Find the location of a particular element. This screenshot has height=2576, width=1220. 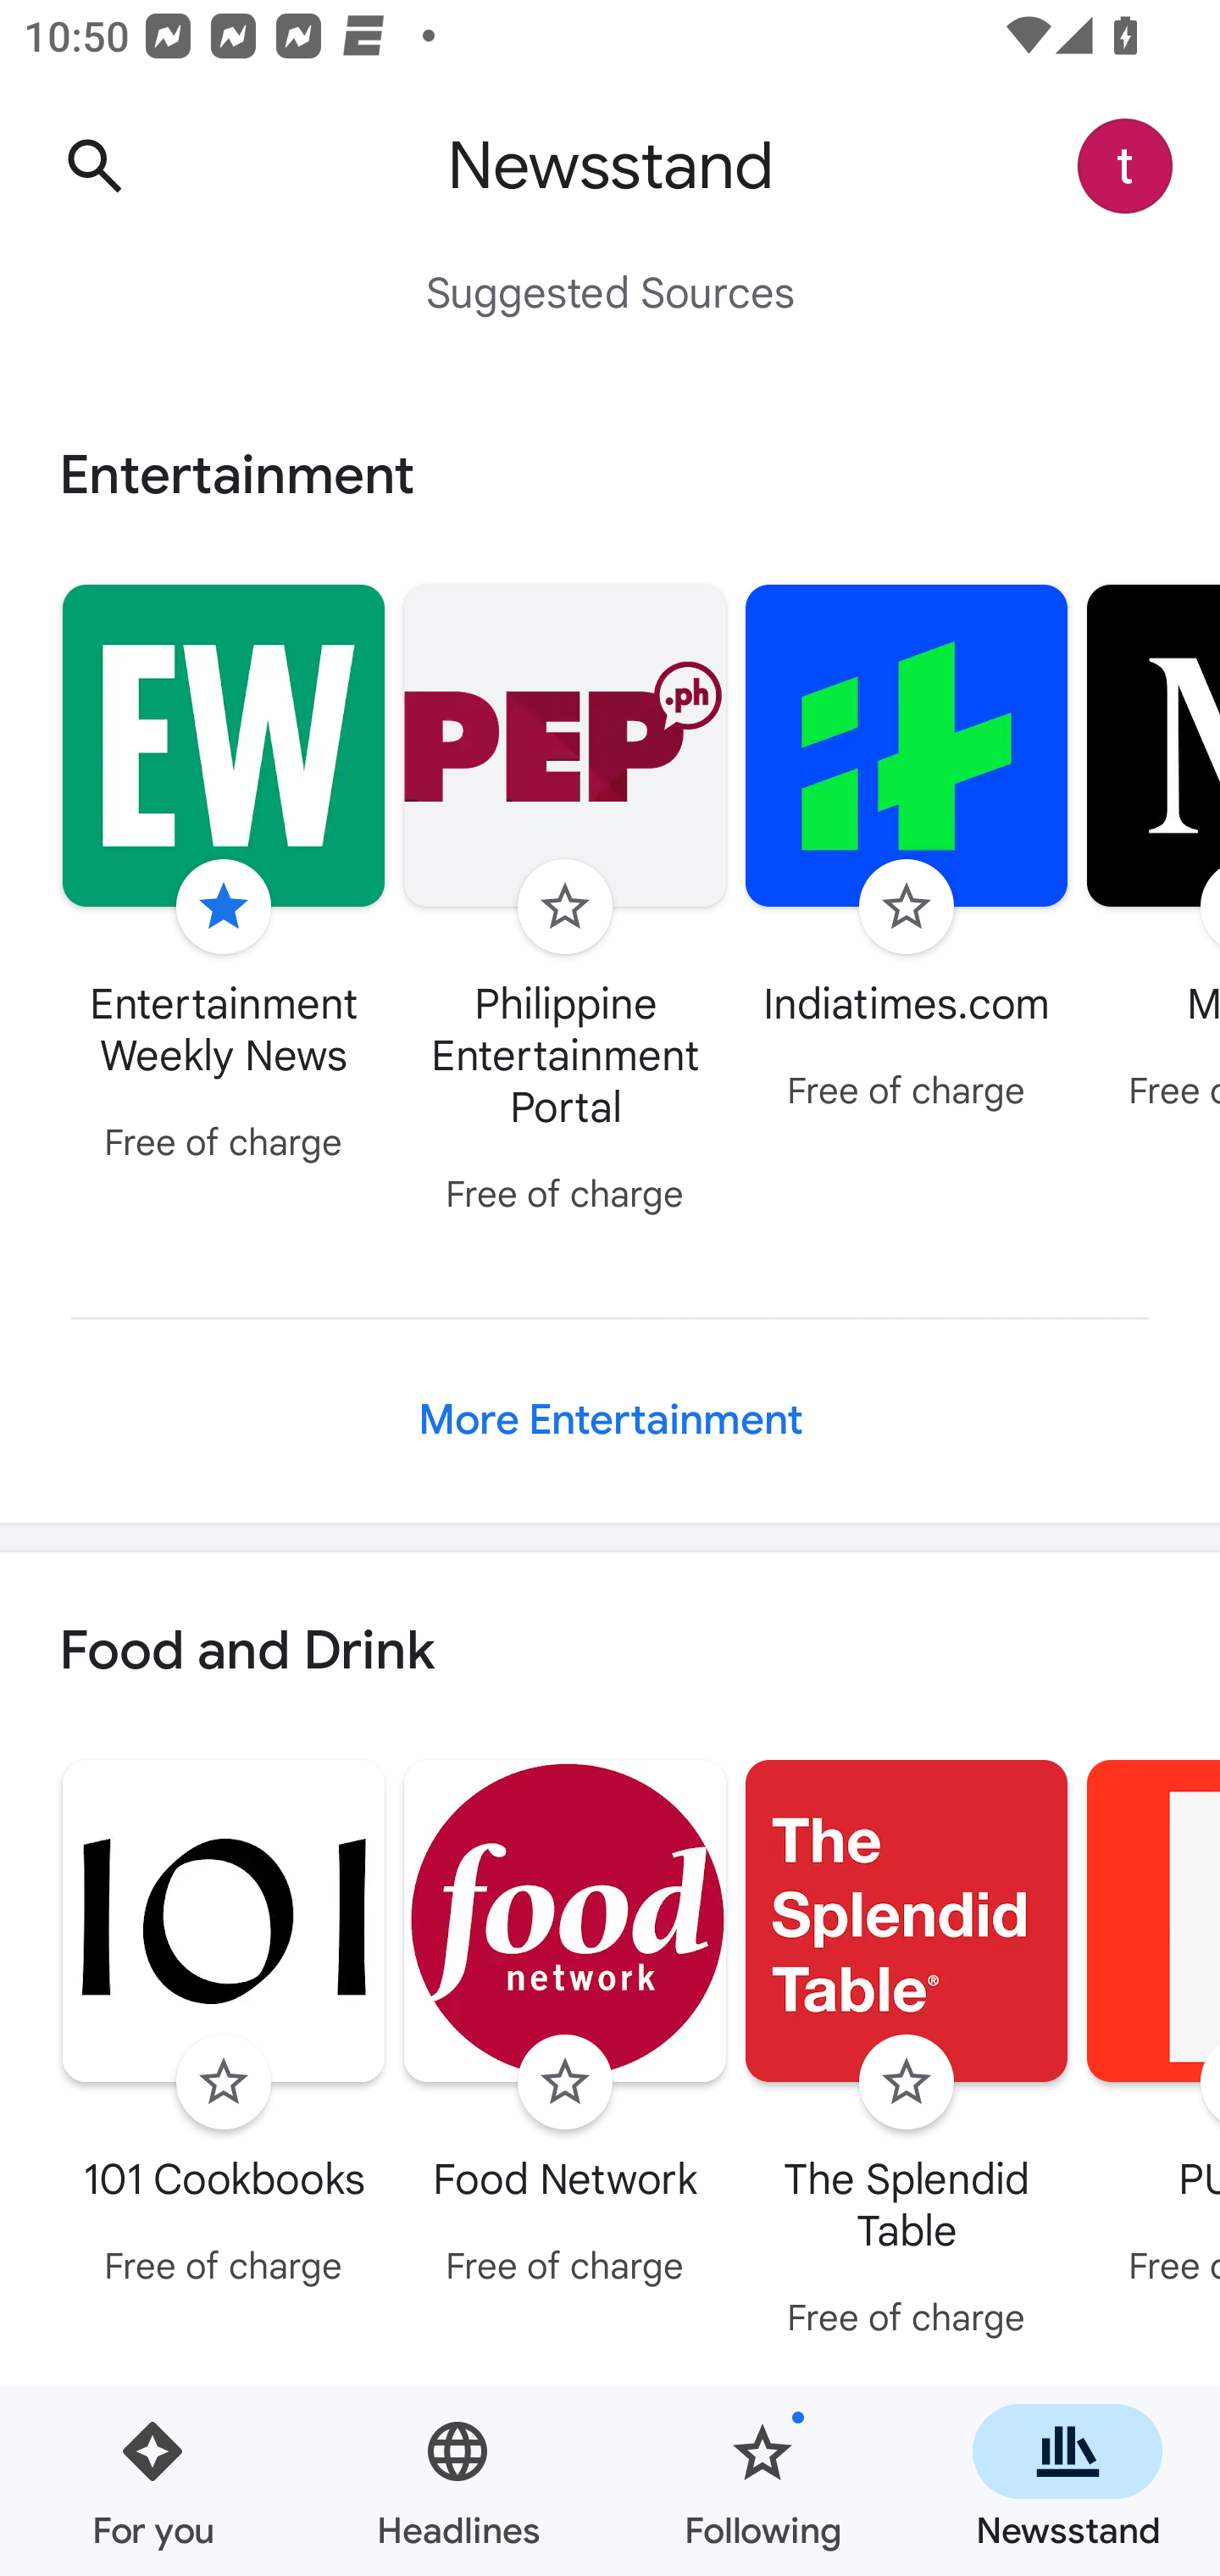

Entertainment is located at coordinates (610, 475).